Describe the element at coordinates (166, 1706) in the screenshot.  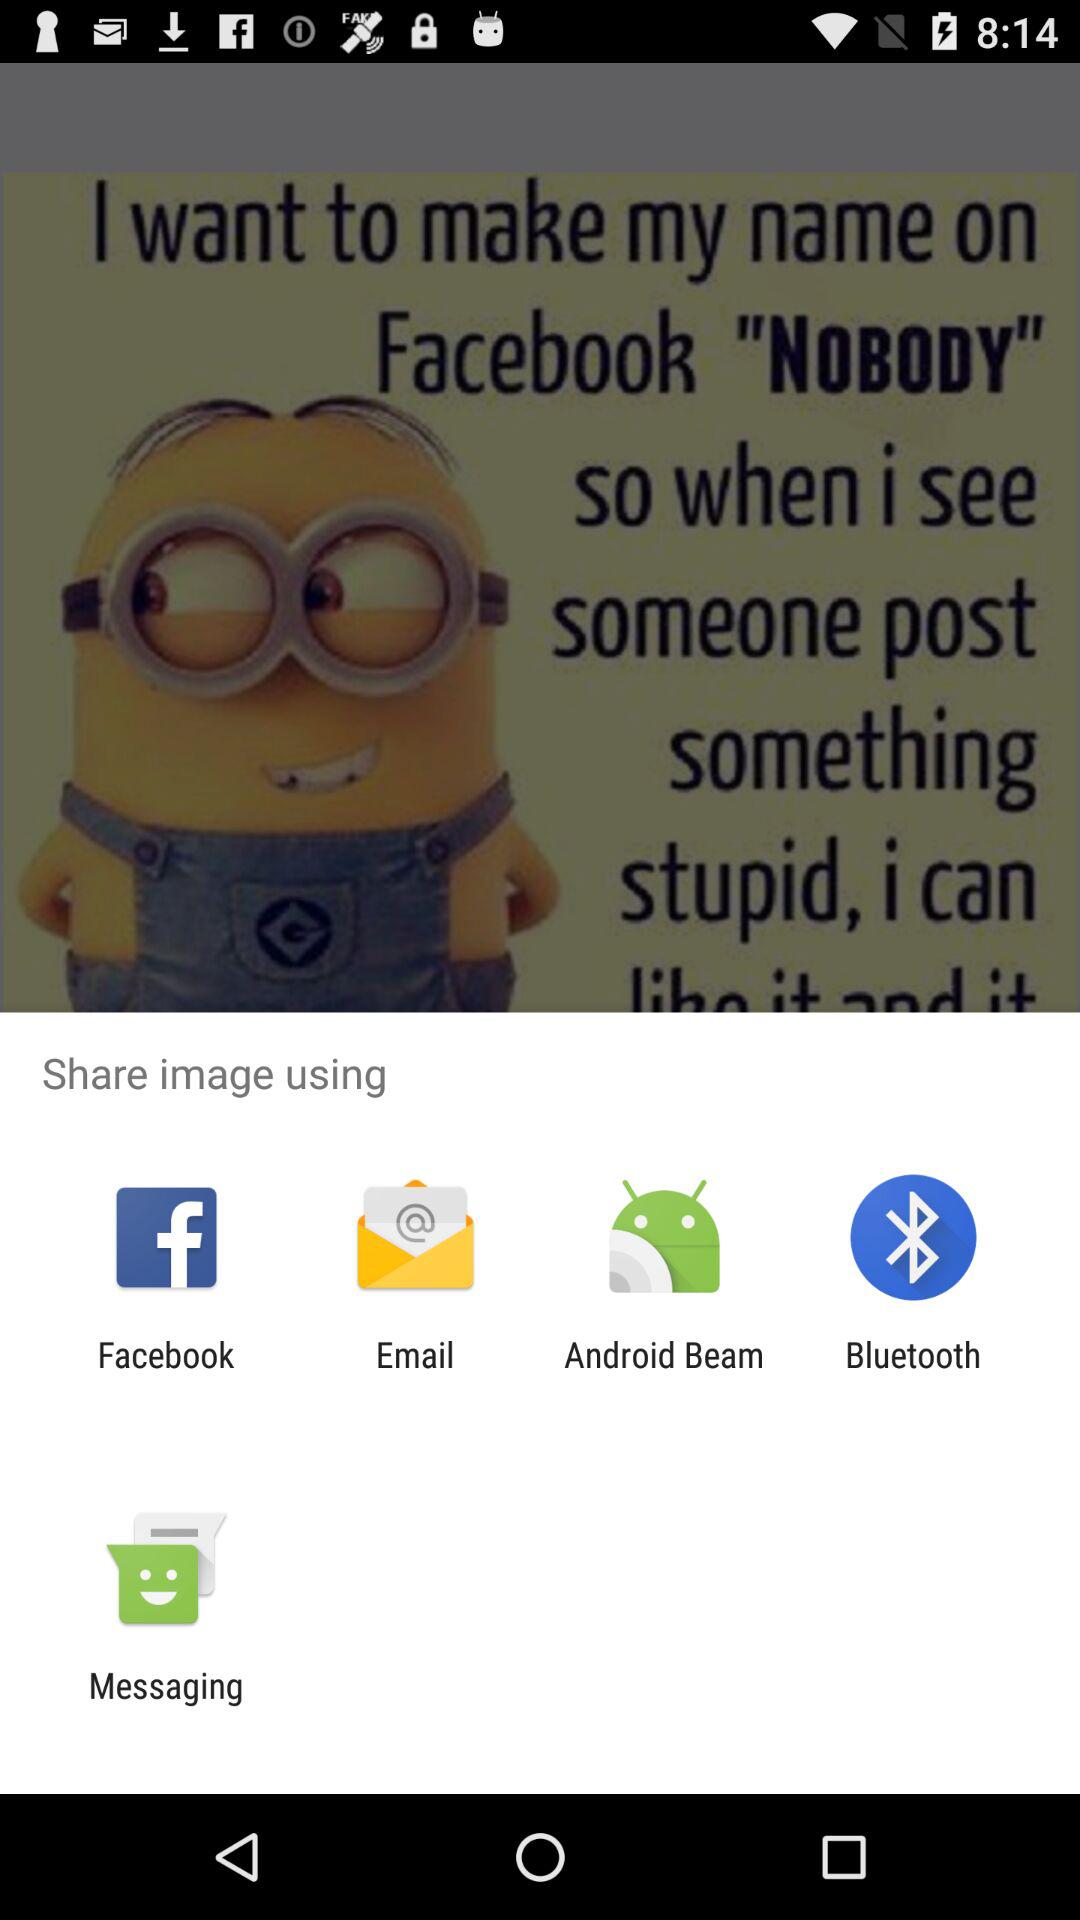
I see `flip until messaging` at that location.